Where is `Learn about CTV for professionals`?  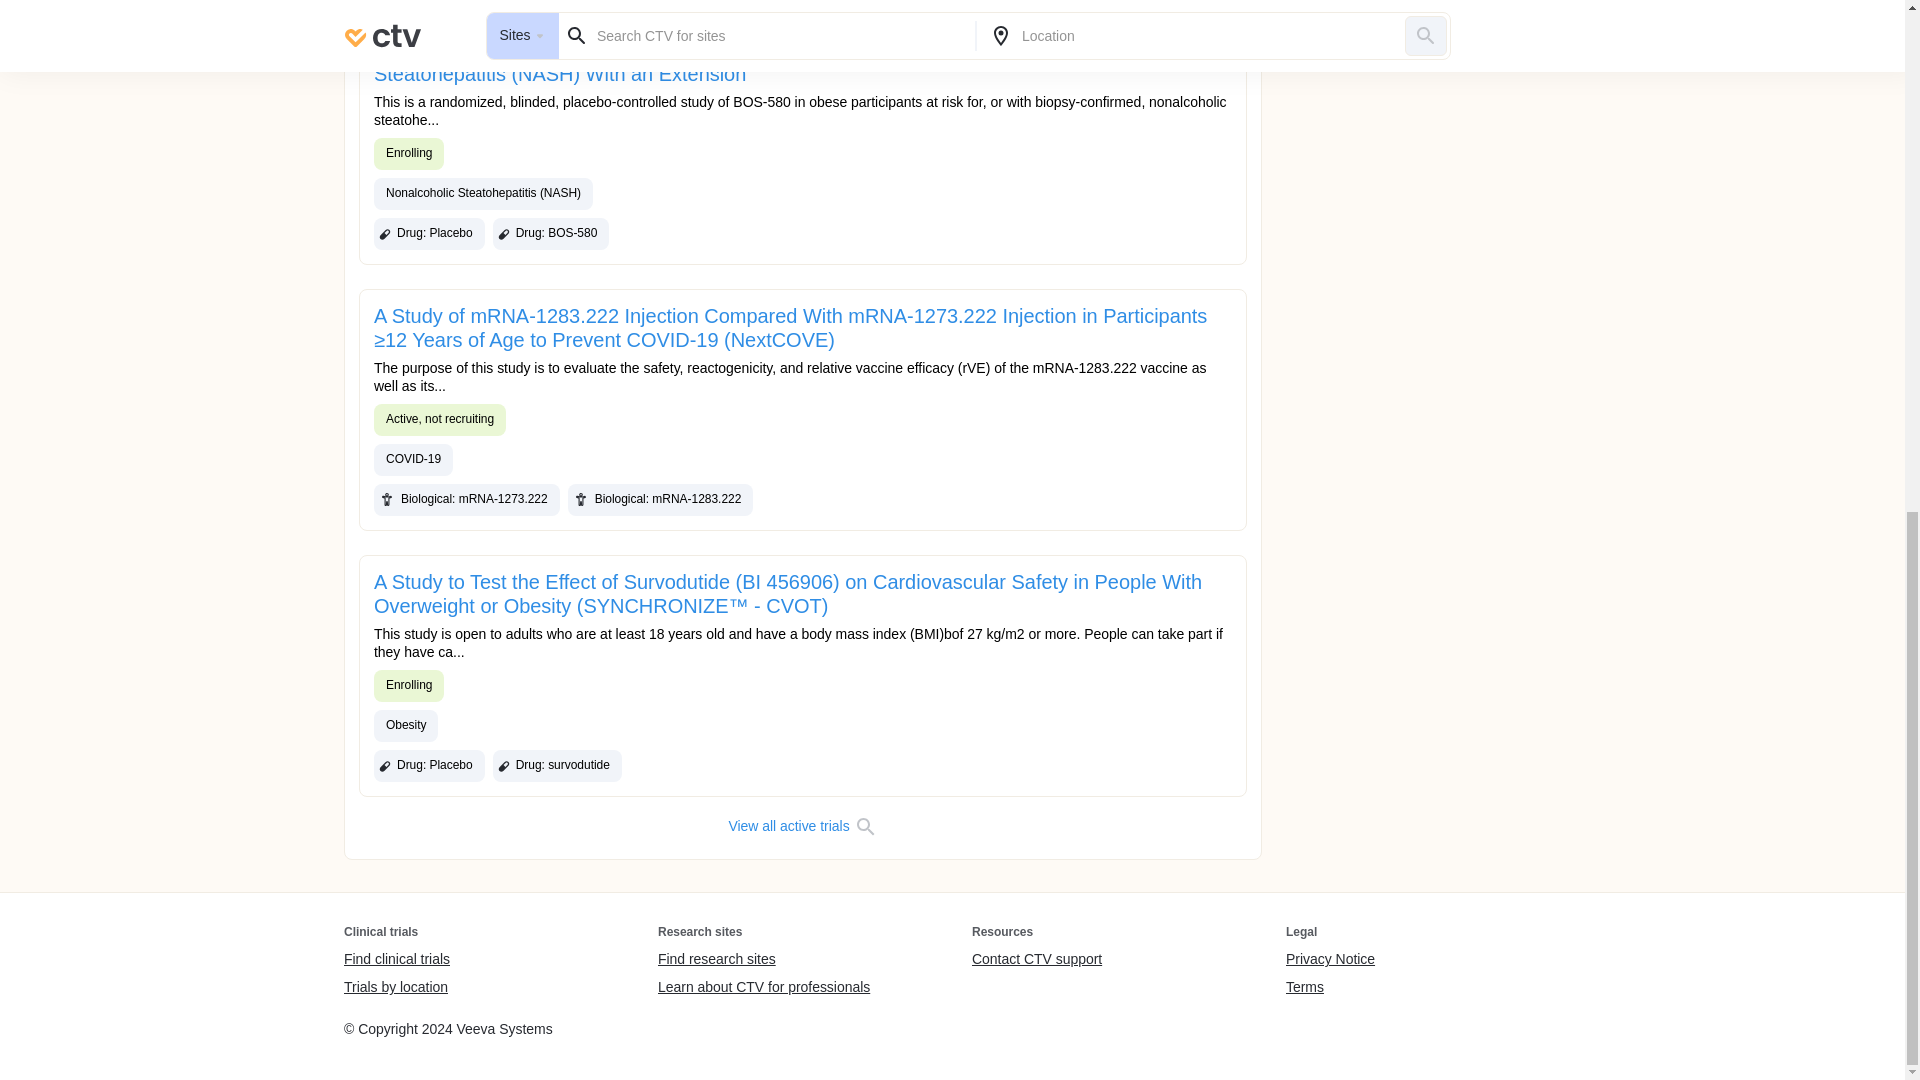 Learn about CTV for professionals is located at coordinates (764, 987).